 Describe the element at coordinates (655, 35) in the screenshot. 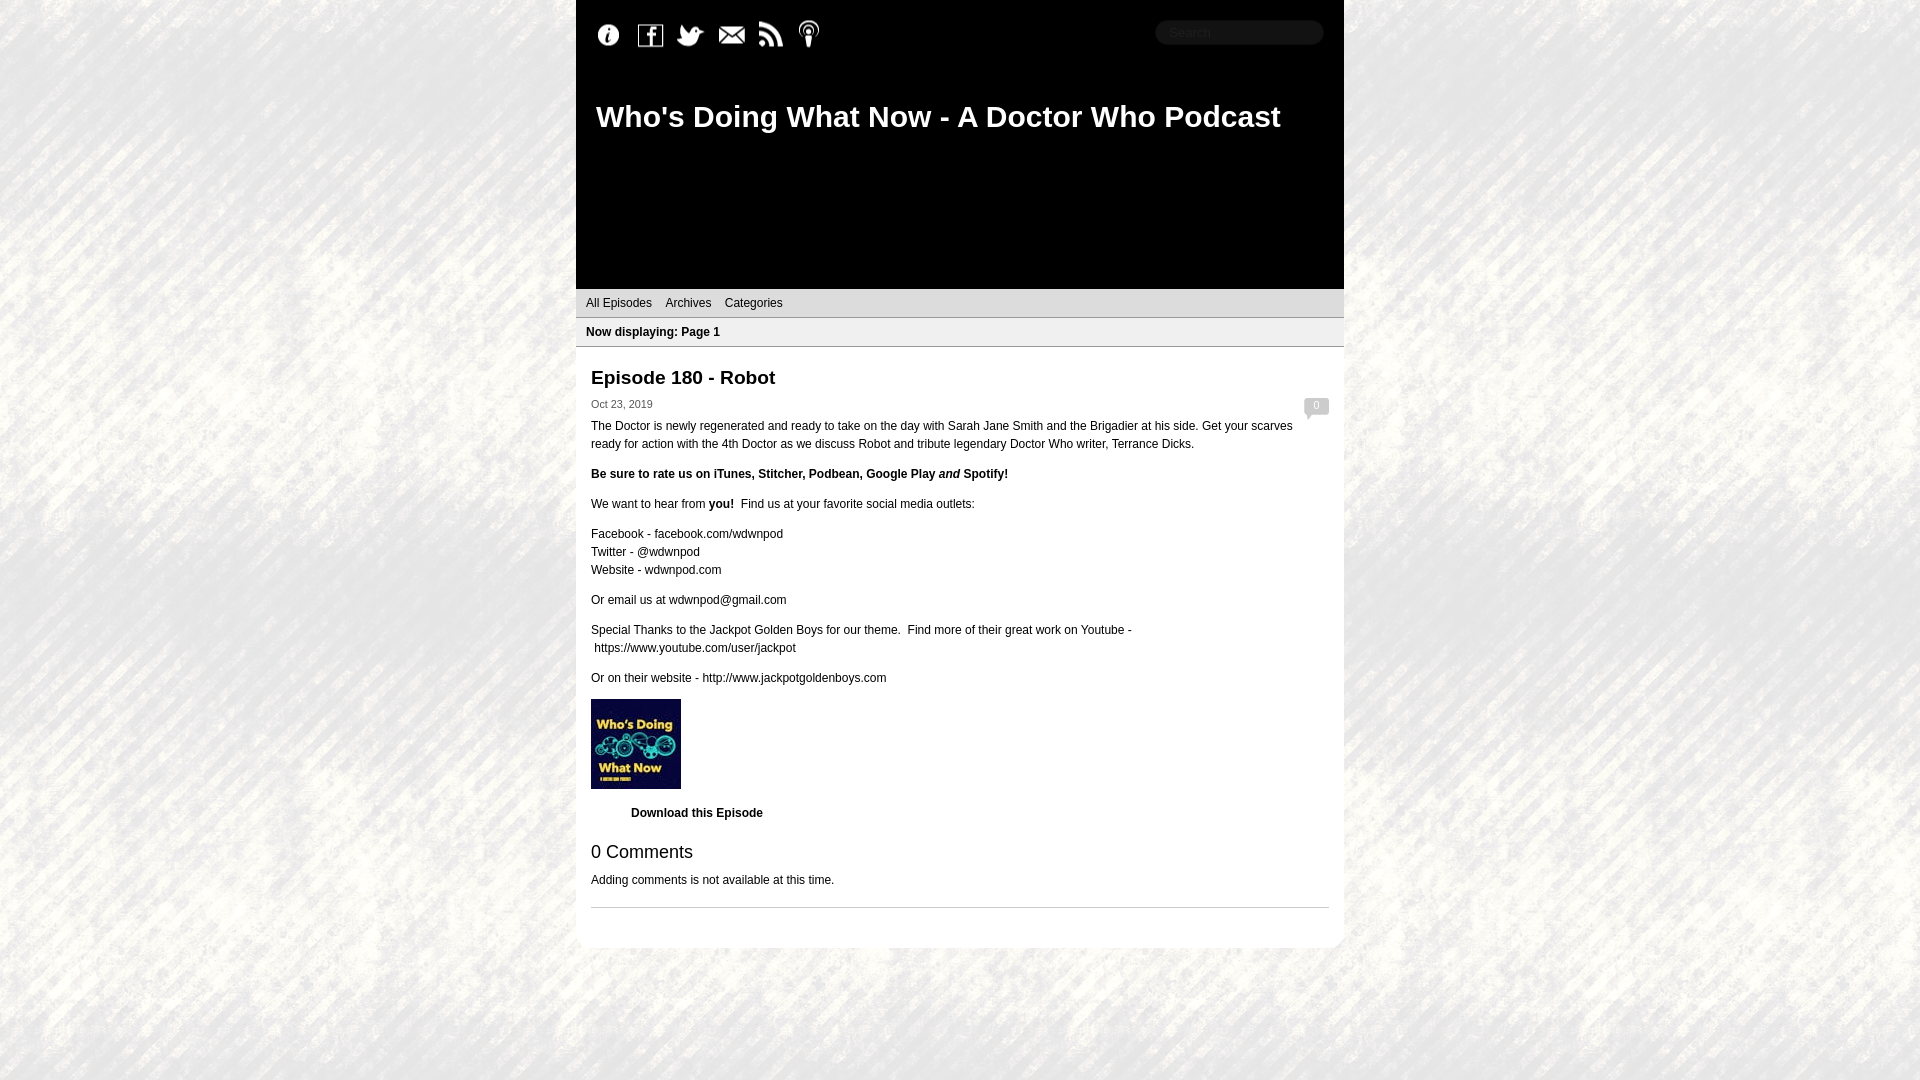

I see `Facebook` at that location.